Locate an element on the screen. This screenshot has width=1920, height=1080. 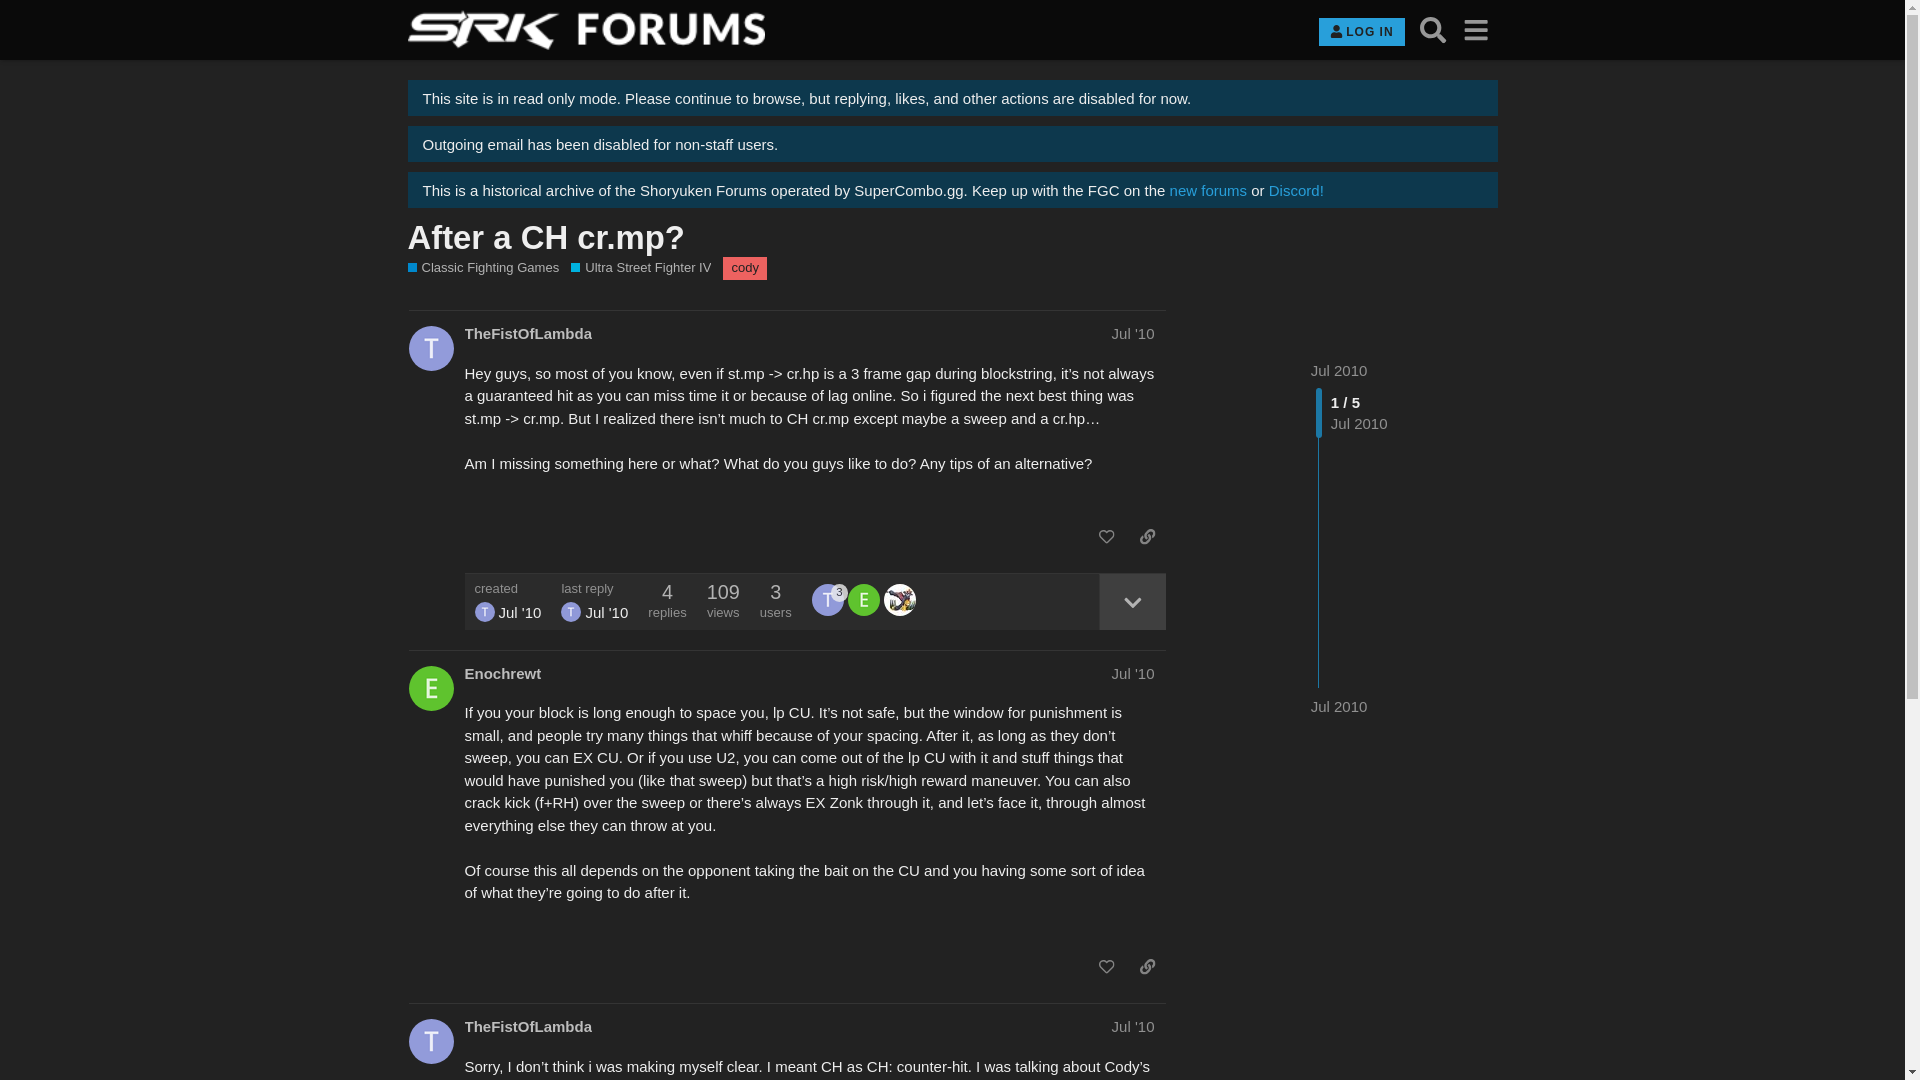
Jul 2010 is located at coordinates (1339, 370).